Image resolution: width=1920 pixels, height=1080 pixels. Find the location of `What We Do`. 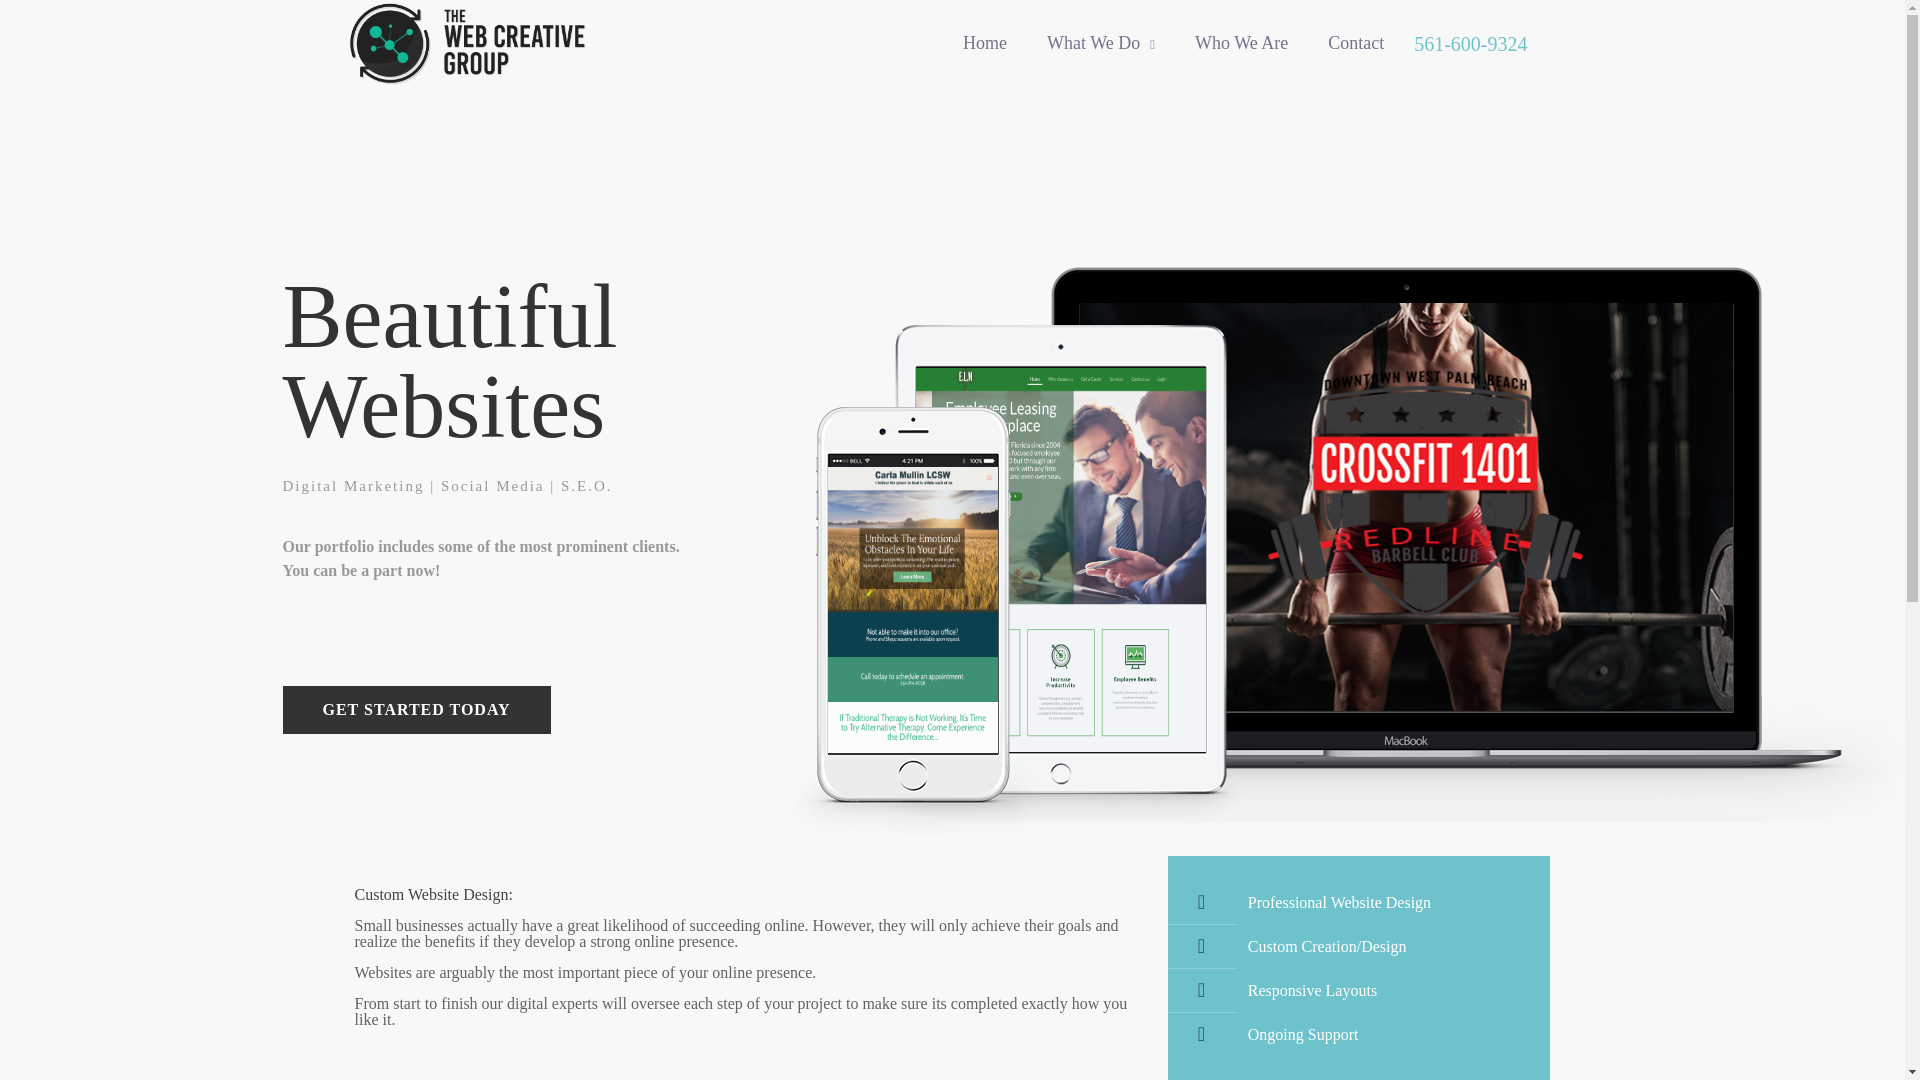

What We Do is located at coordinates (1101, 42).